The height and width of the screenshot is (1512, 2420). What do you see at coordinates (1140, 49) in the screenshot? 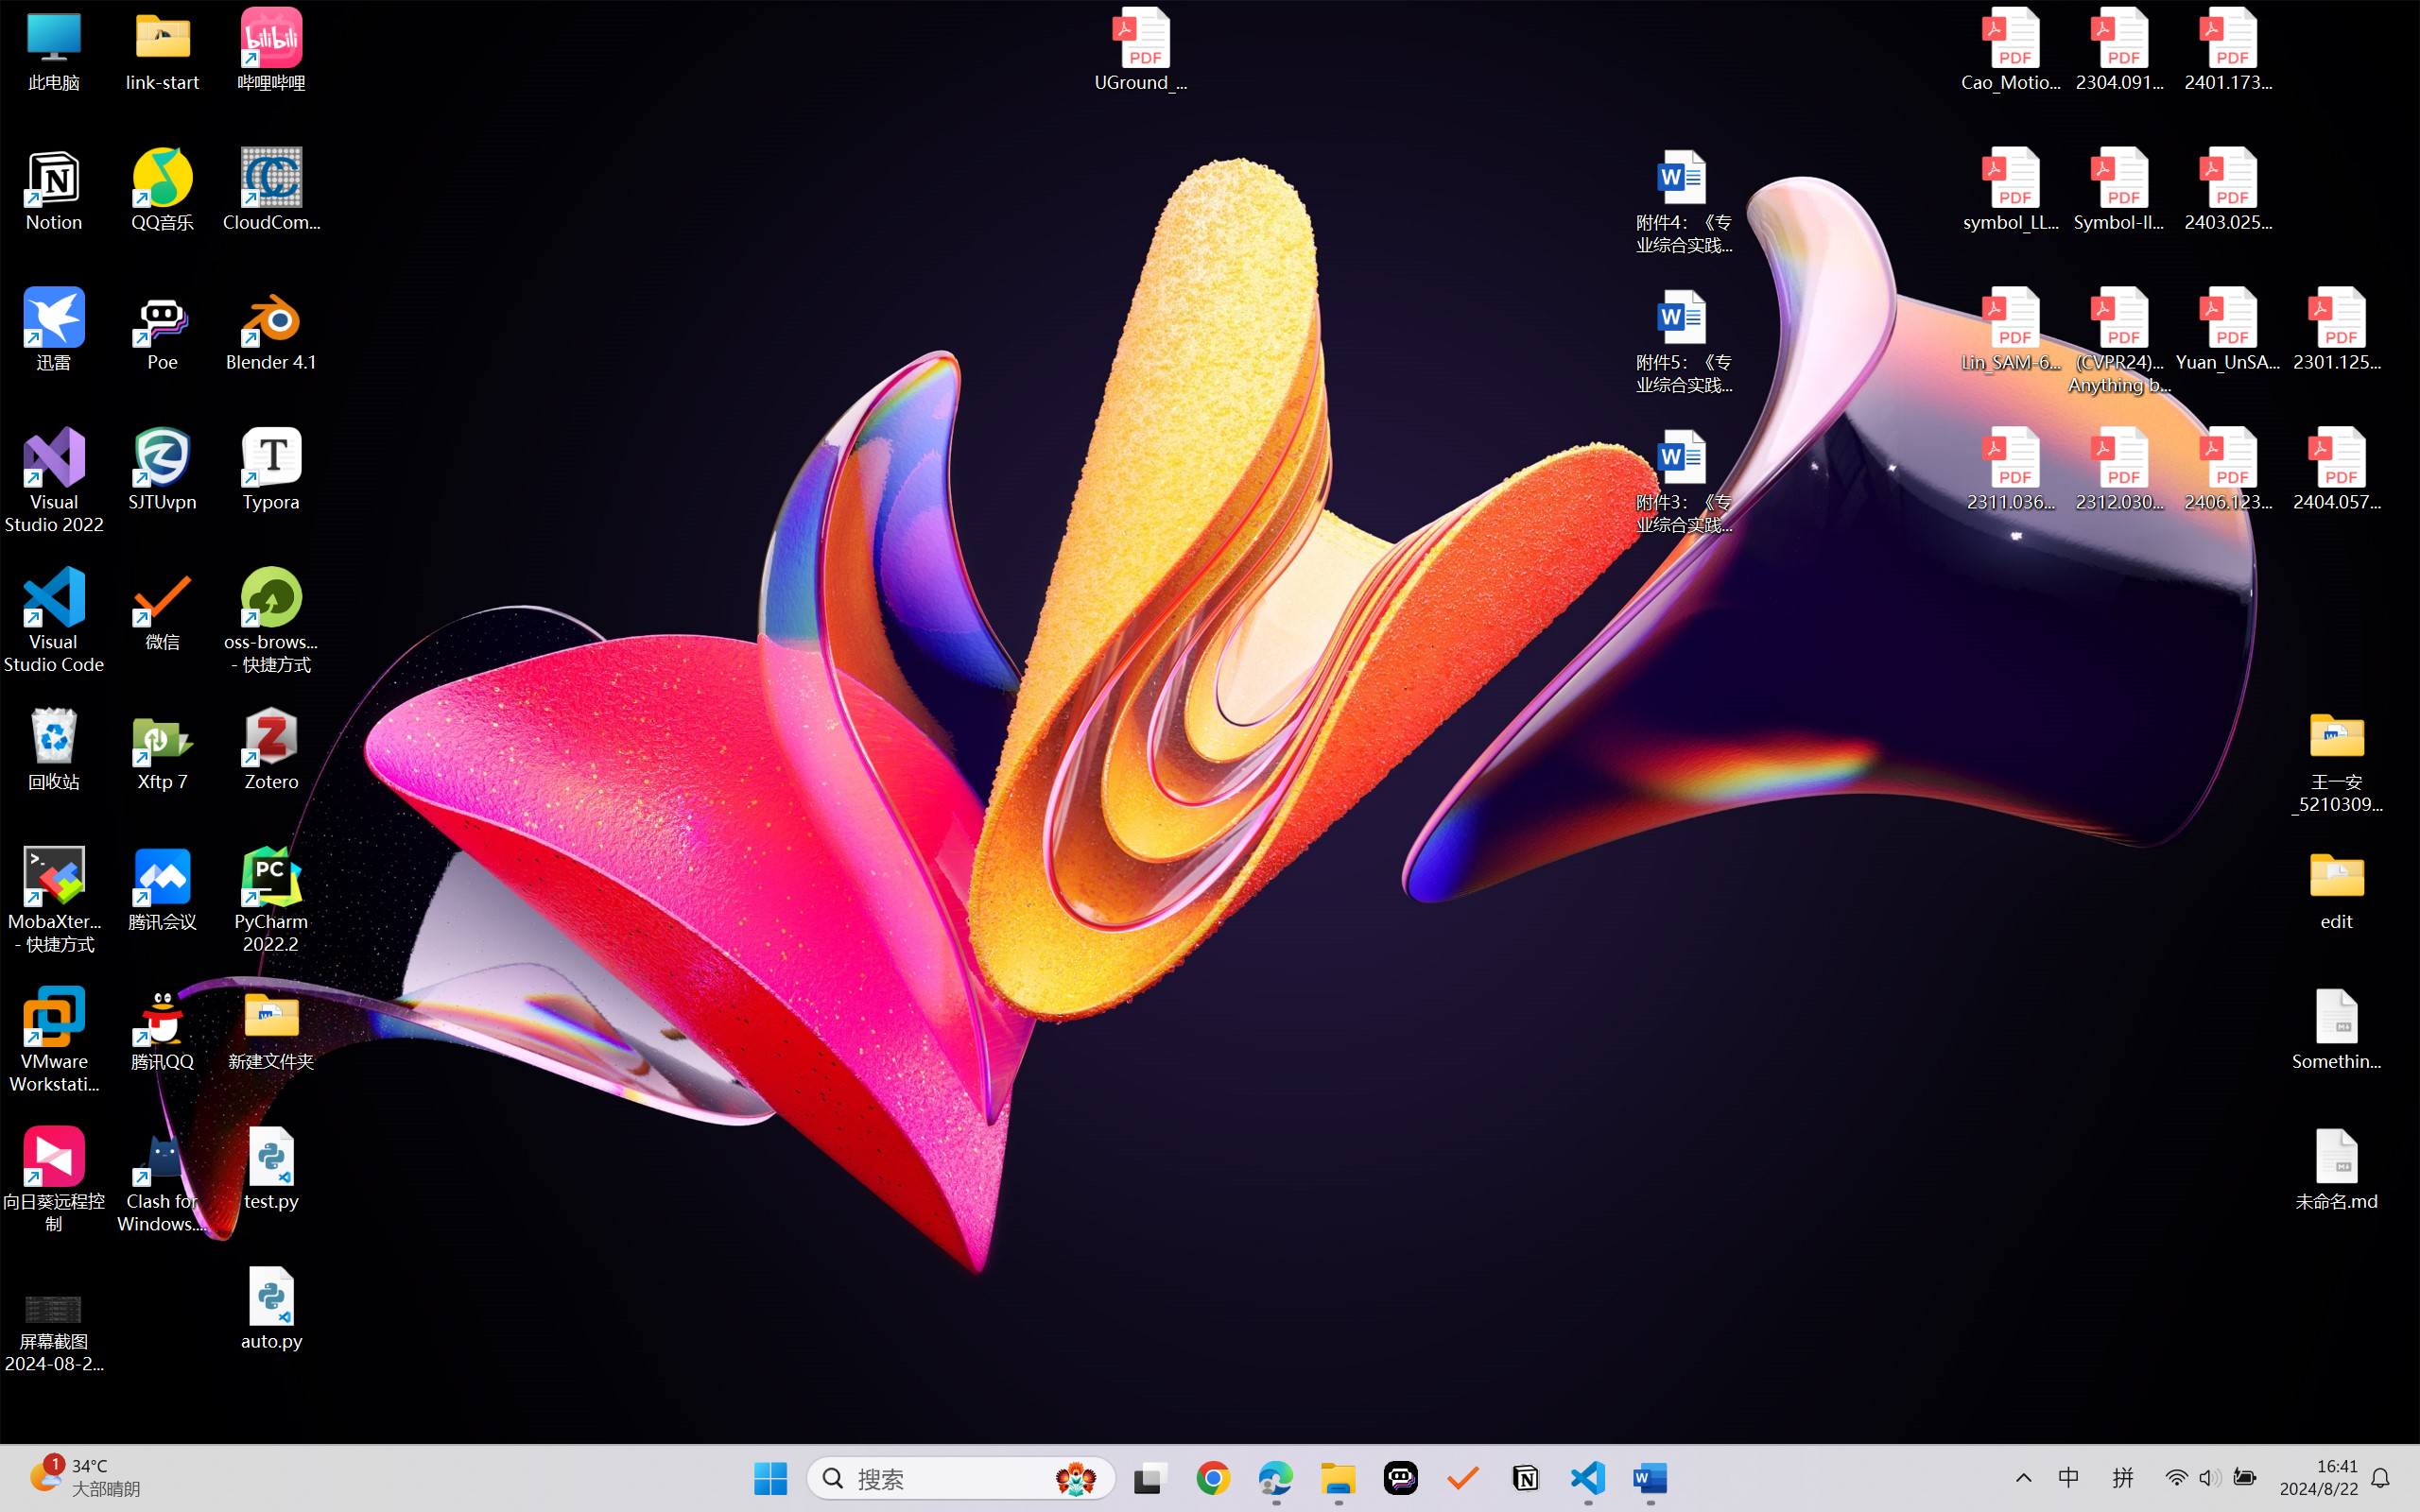
I see `UGround_paper.pdf` at bounding box center [1140, 49].